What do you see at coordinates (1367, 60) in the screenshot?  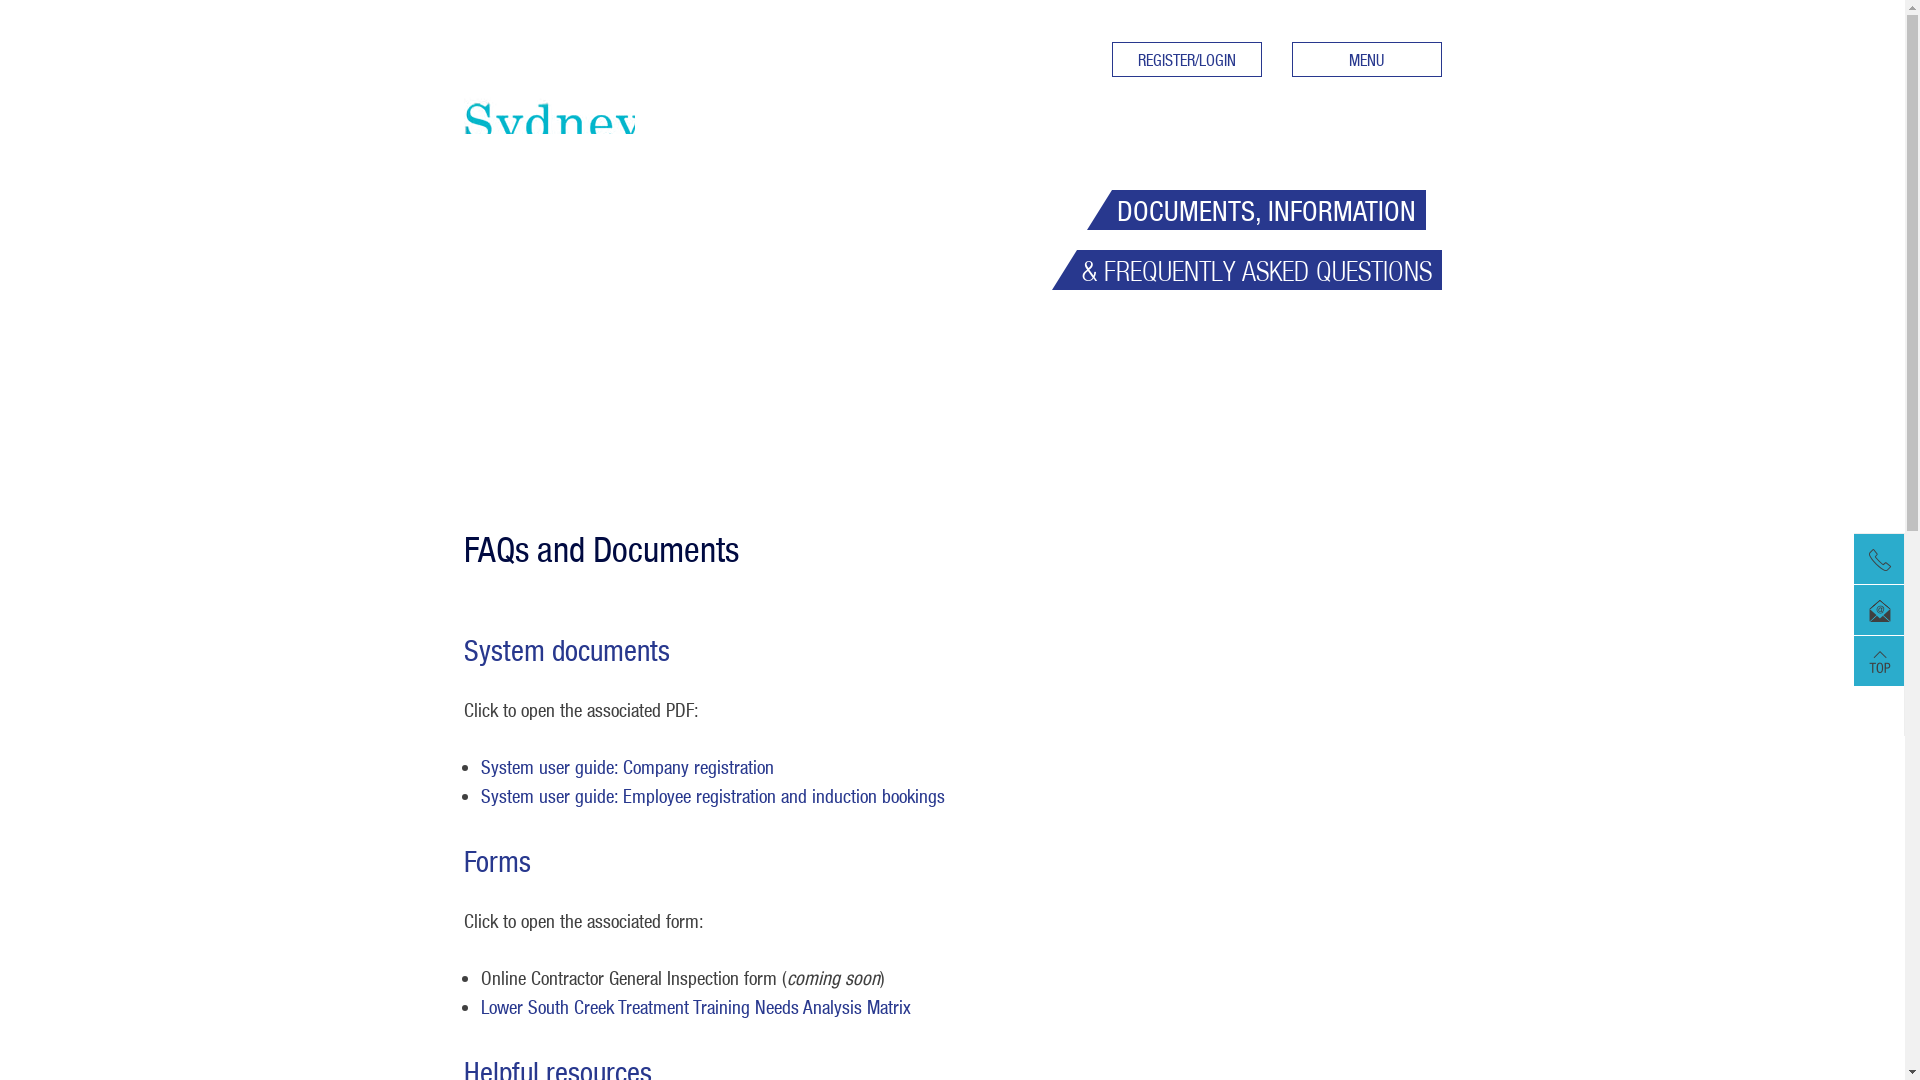 I see `MENU` at bounding box center [1367, 60].